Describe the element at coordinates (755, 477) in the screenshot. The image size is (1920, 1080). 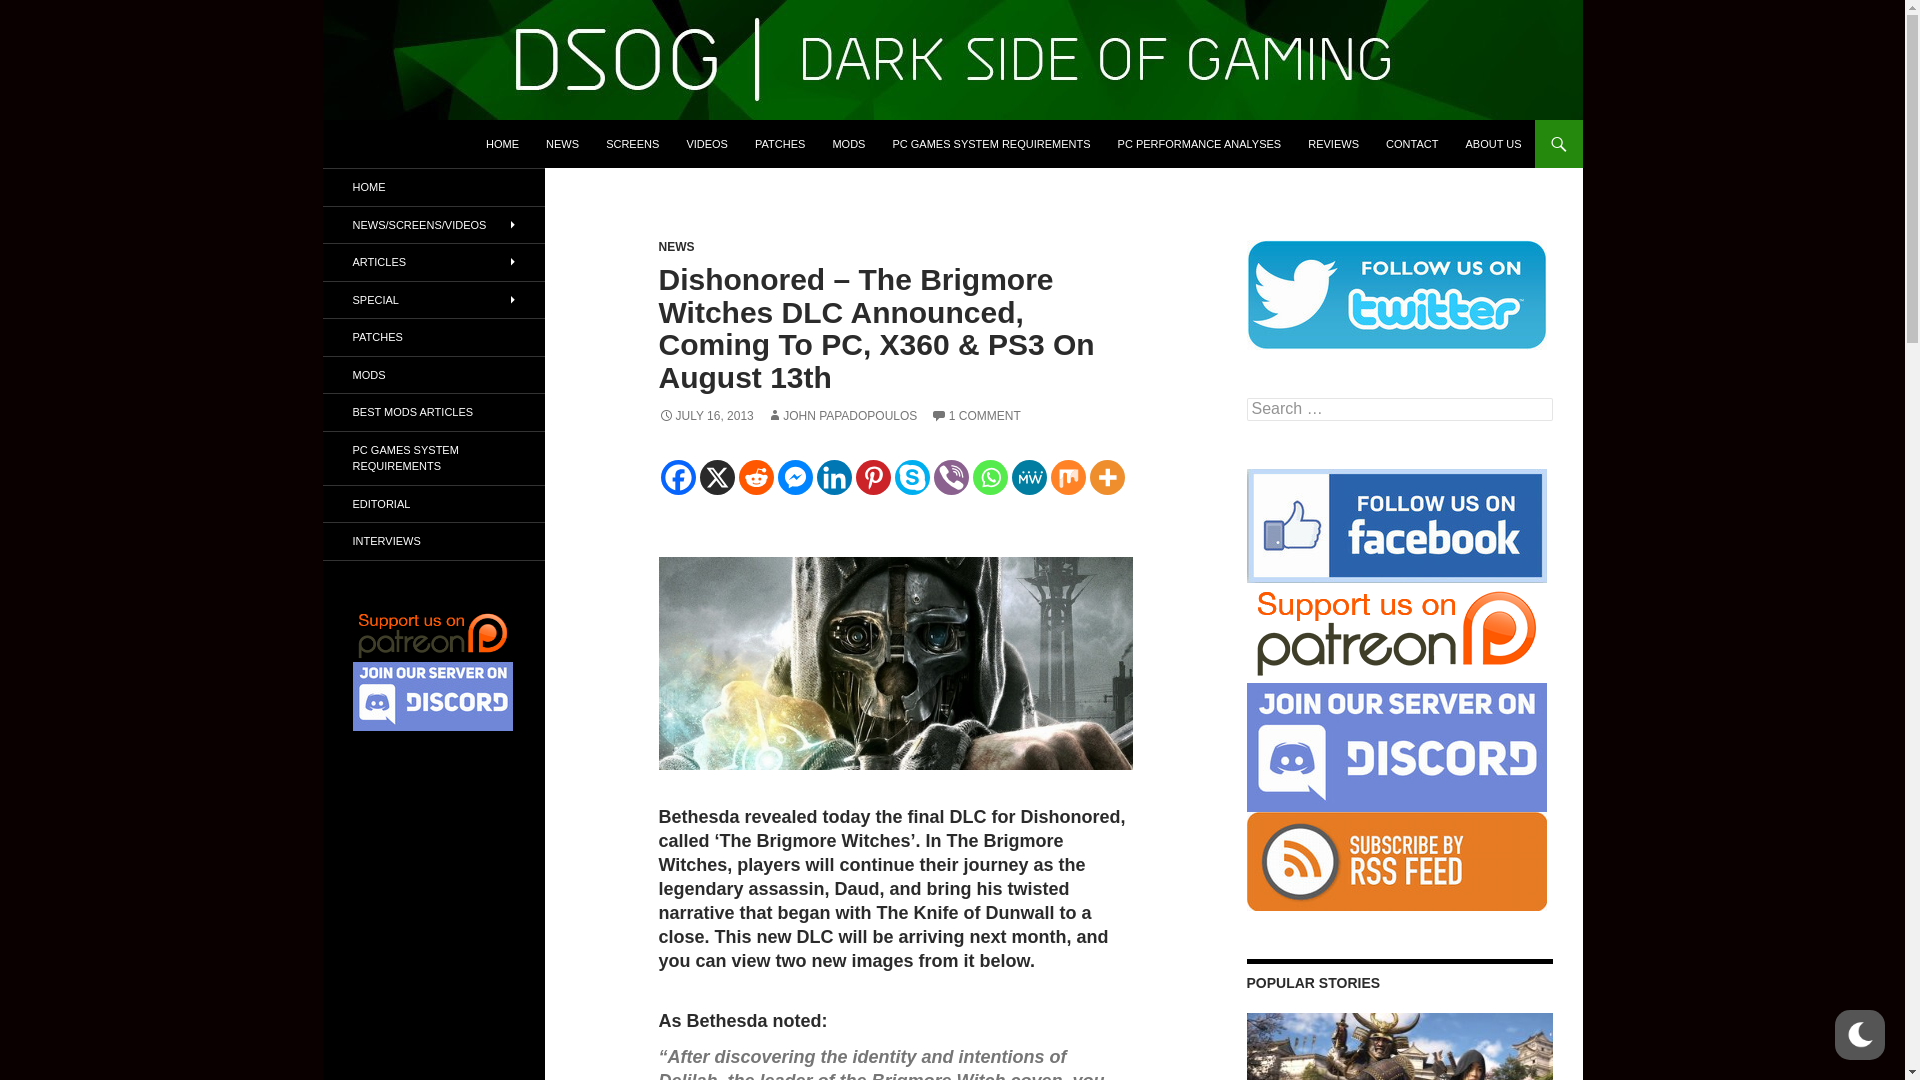
I see `Reddit` at that location.